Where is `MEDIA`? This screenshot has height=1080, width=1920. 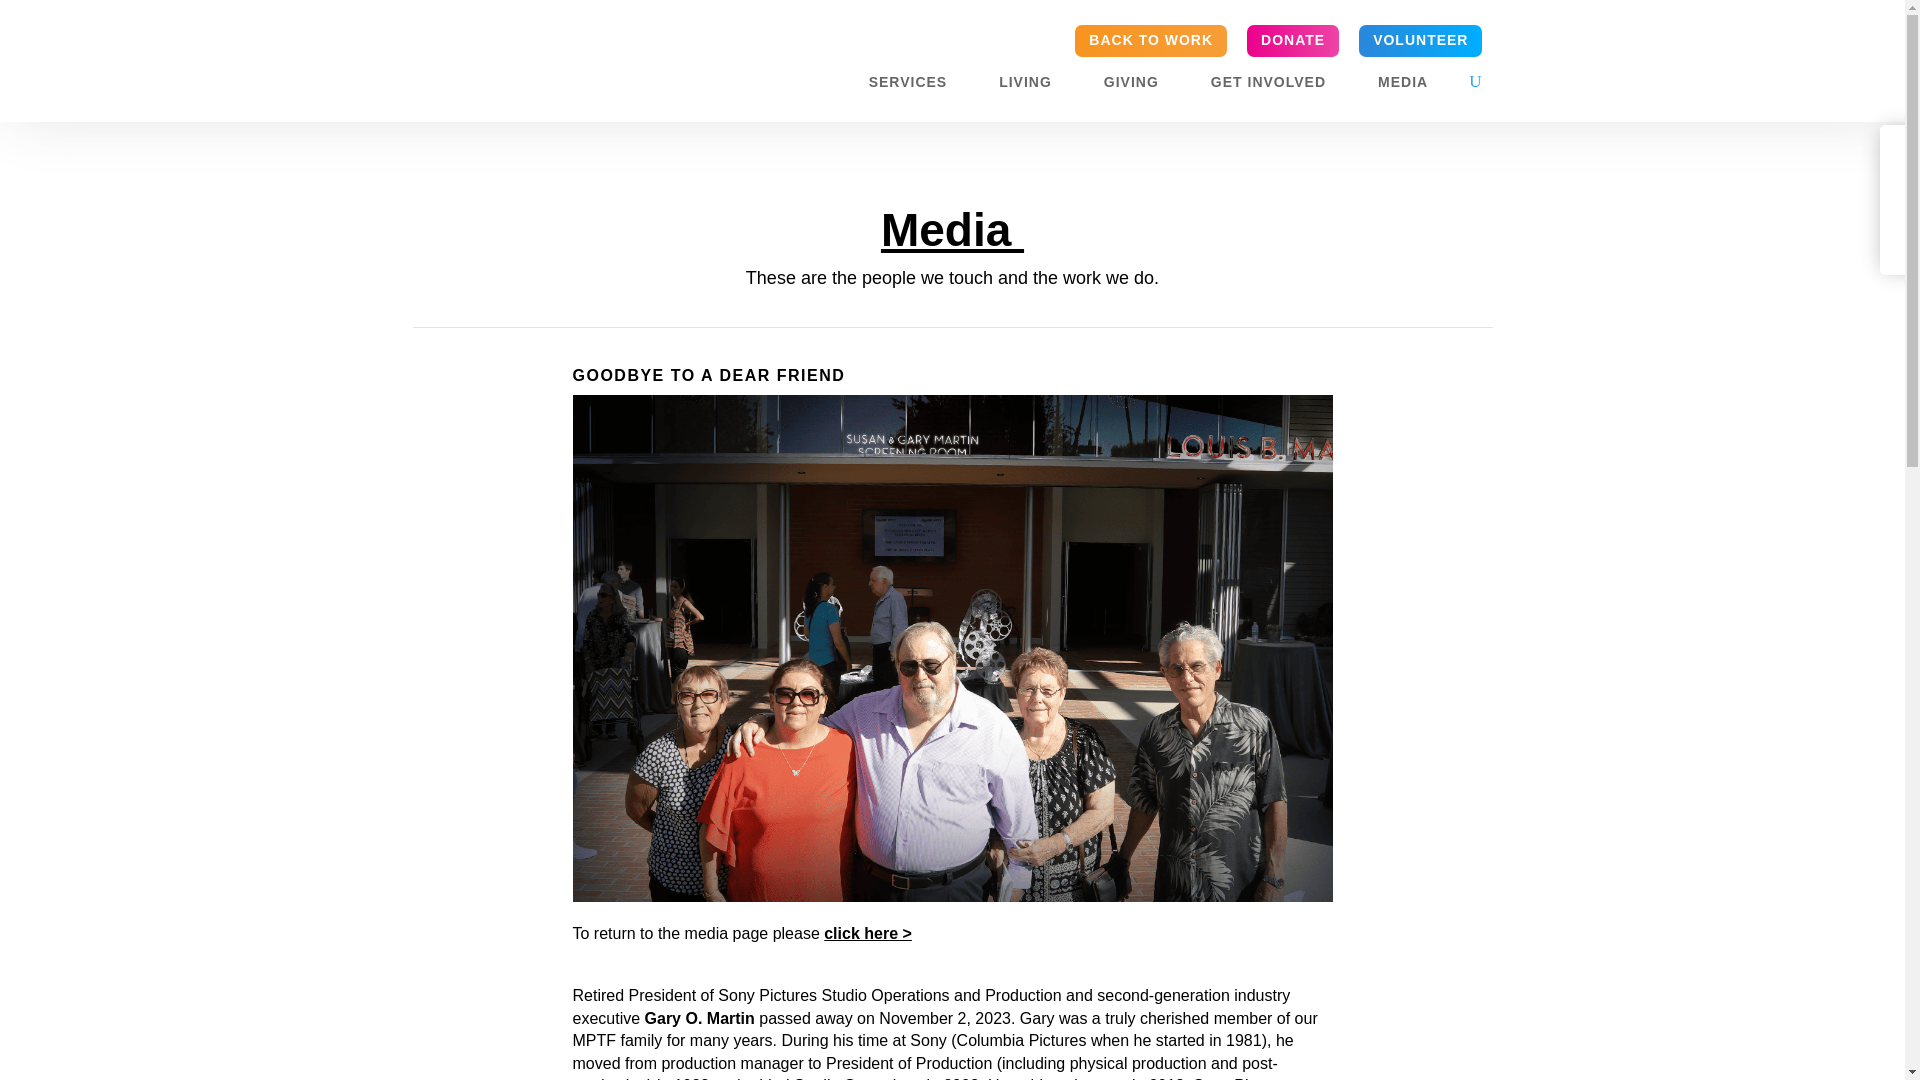
MEDIA is located at coordinates (1412, 86).